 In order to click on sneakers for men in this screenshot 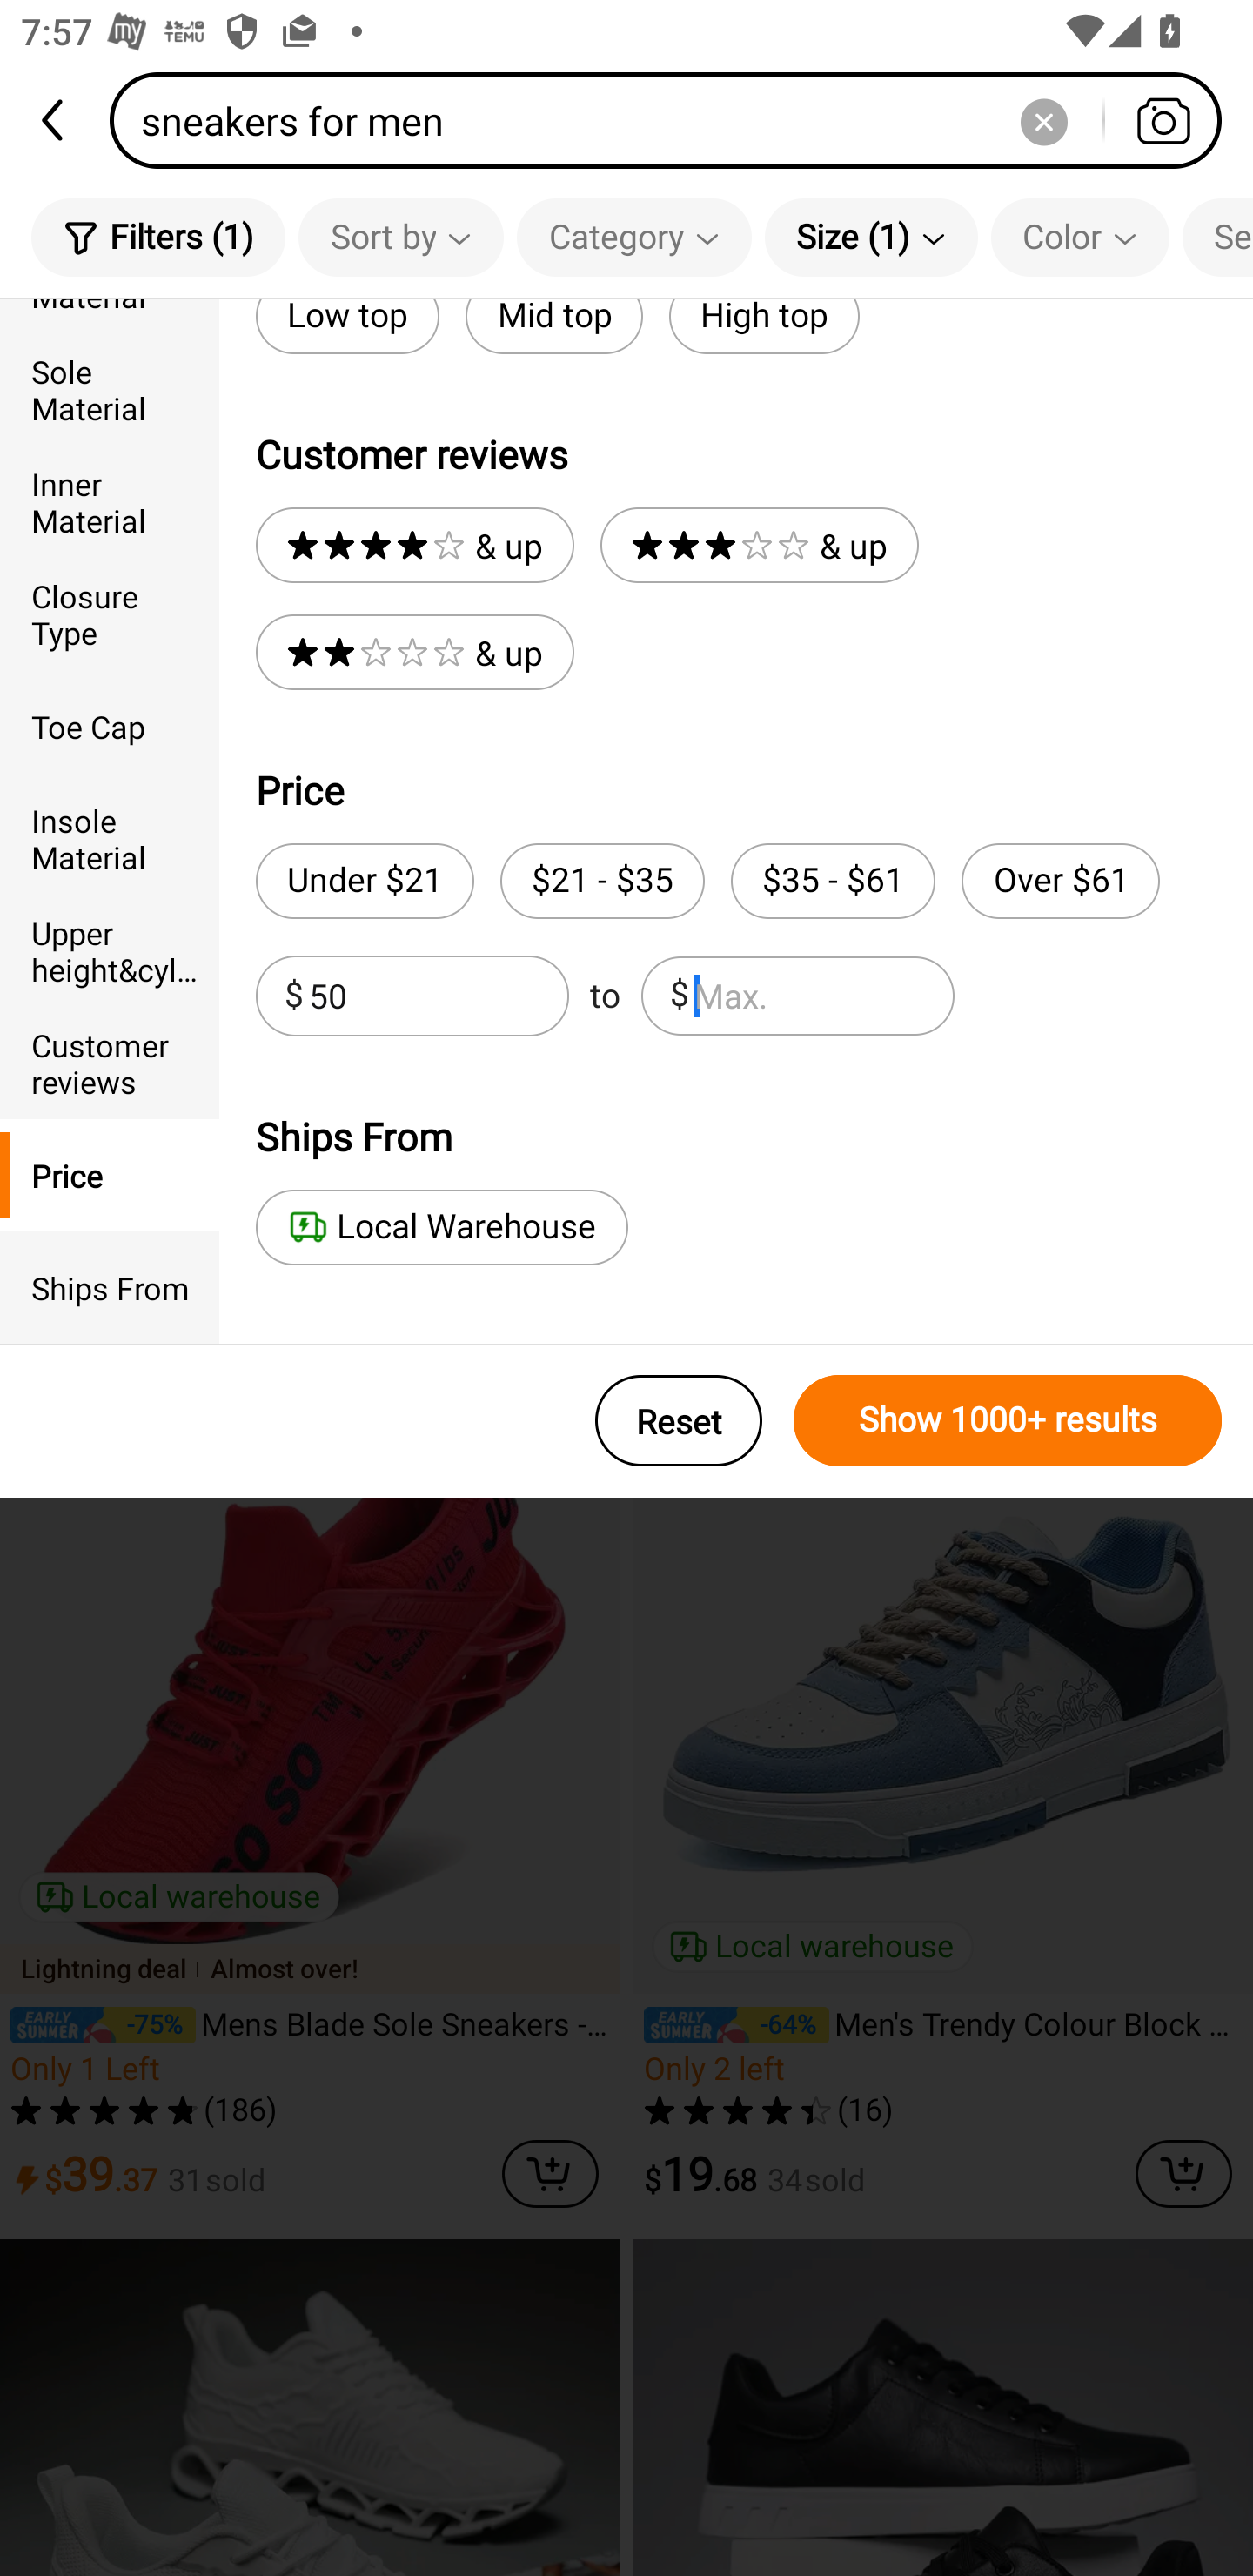, I will do `click(675, 120)`.